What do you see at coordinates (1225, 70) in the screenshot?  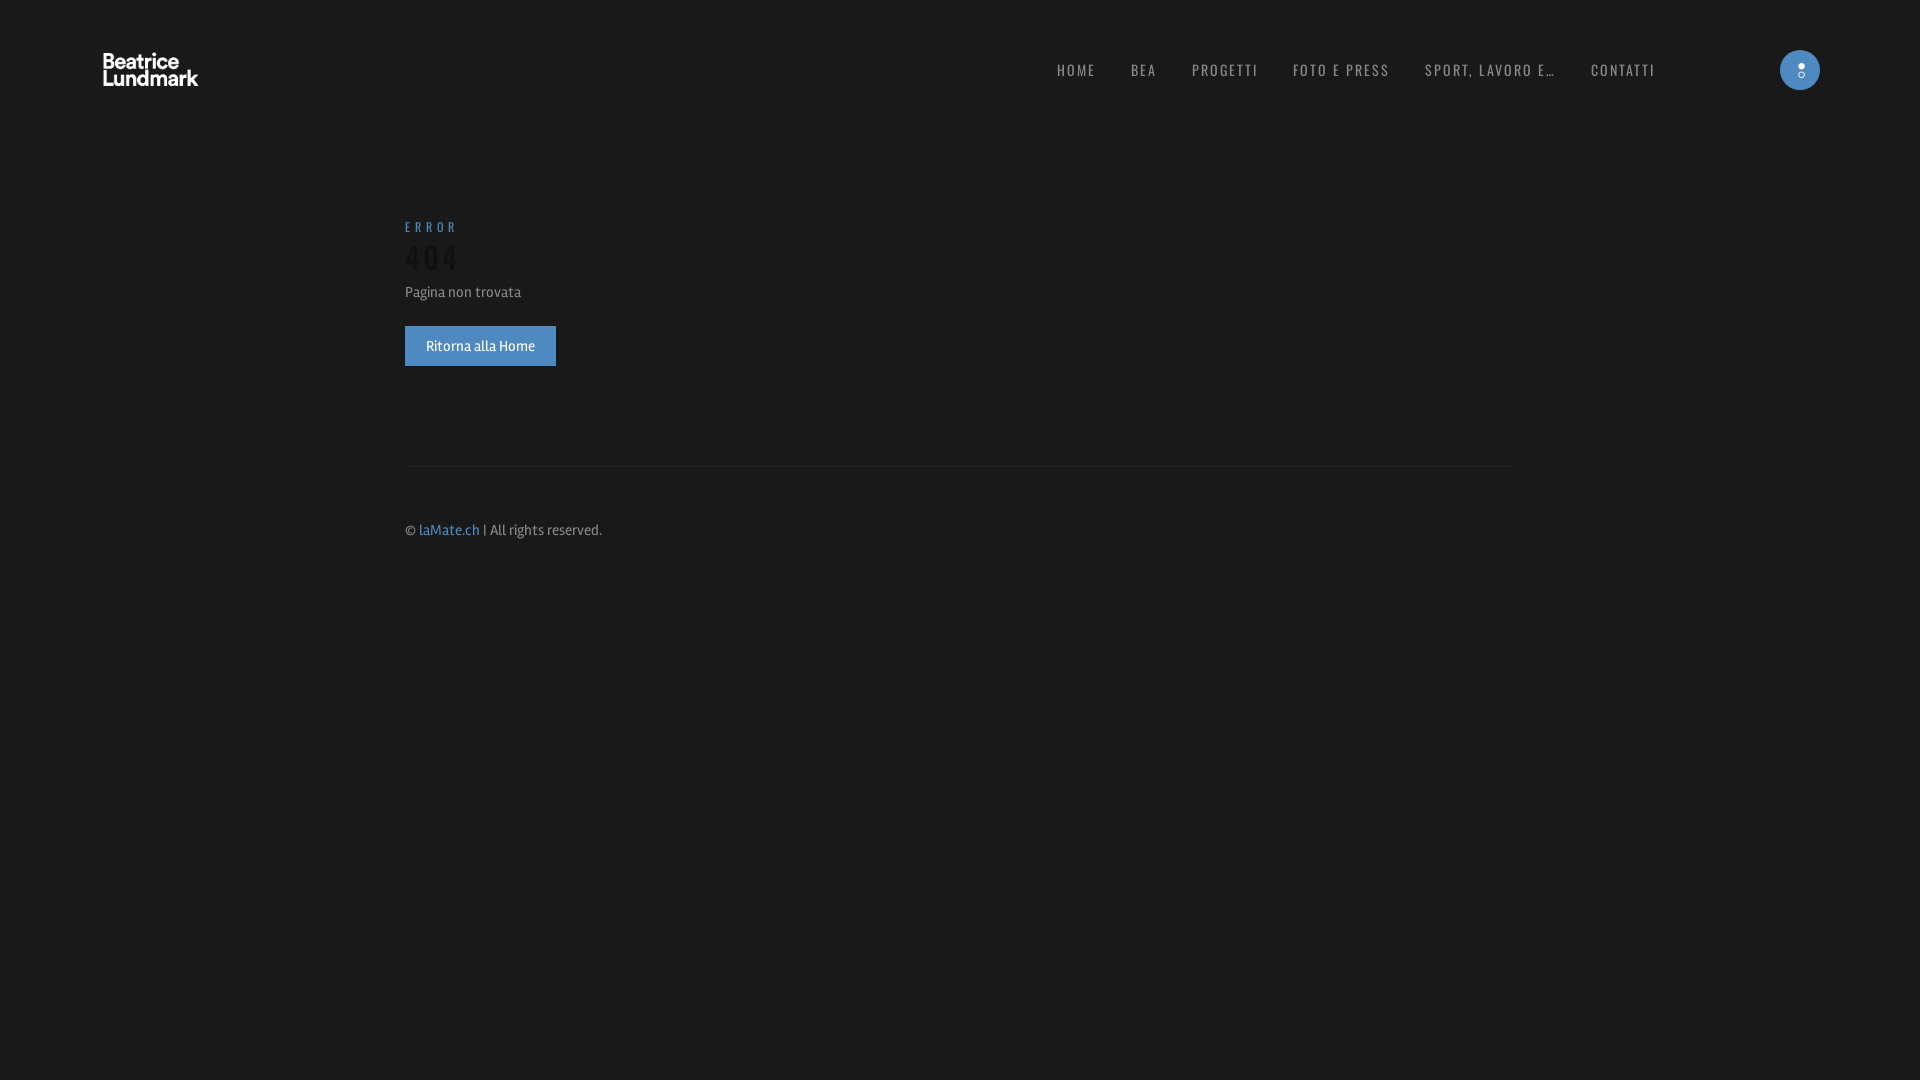 I see `PROGETTI` at bounding box center [1225, 70].